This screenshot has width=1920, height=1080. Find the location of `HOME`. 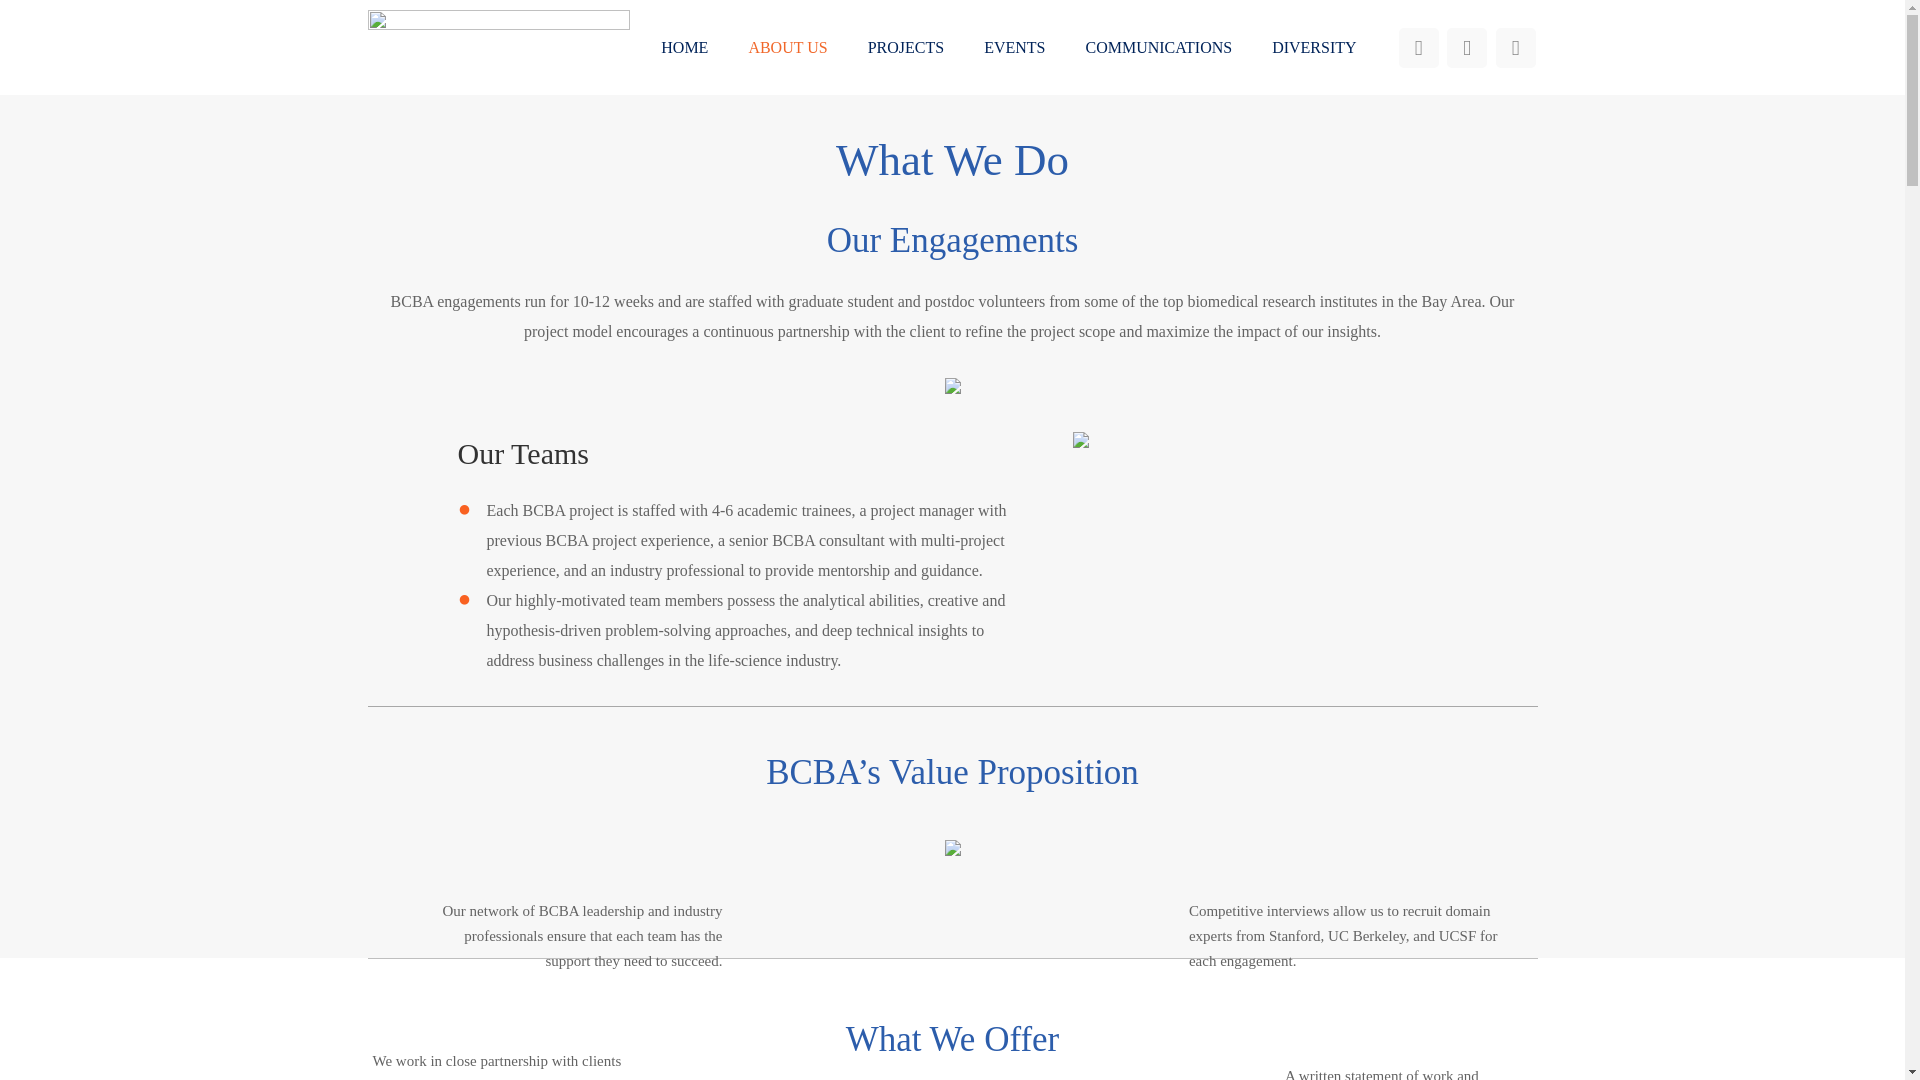

HOME is located at coordinates (684, 46).